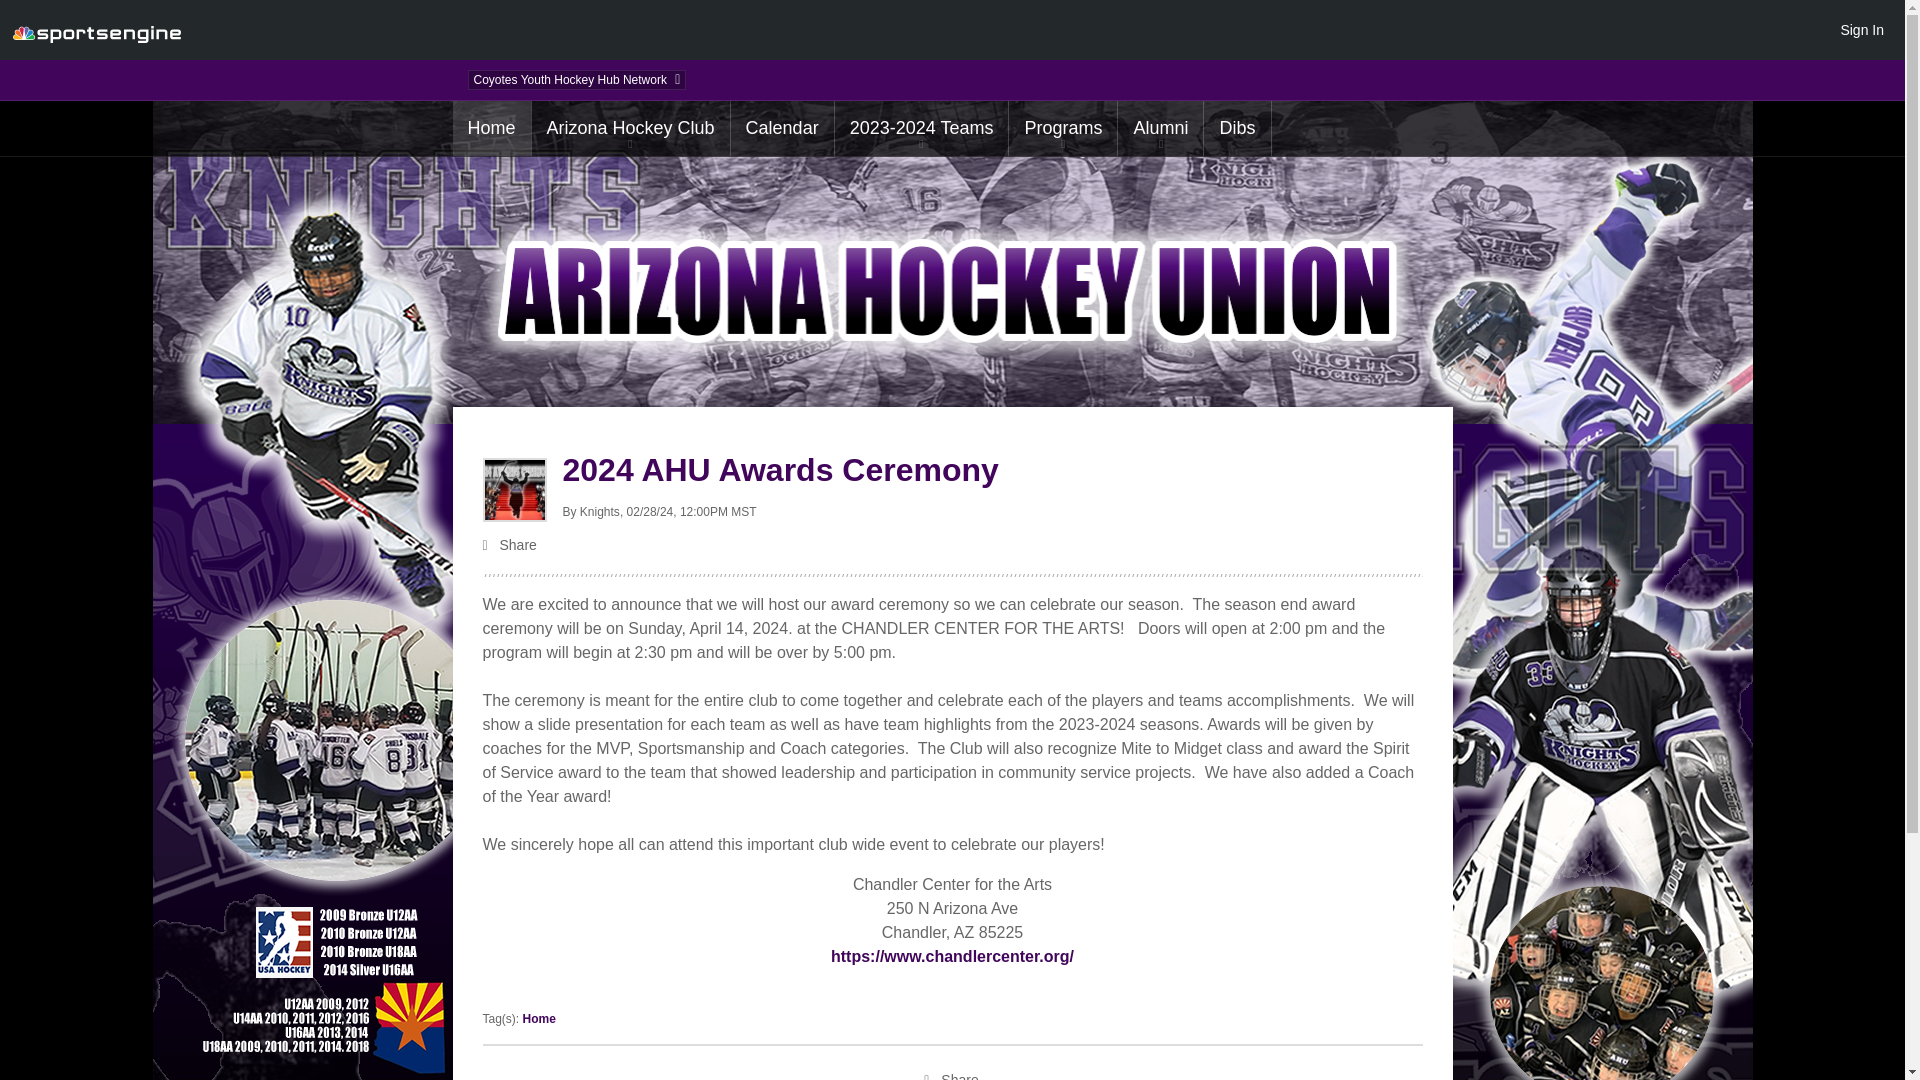  What do you see at coordinates (1160, 128) in the screenshot?
I see `Alumni` at bounding box center [1160, 128].